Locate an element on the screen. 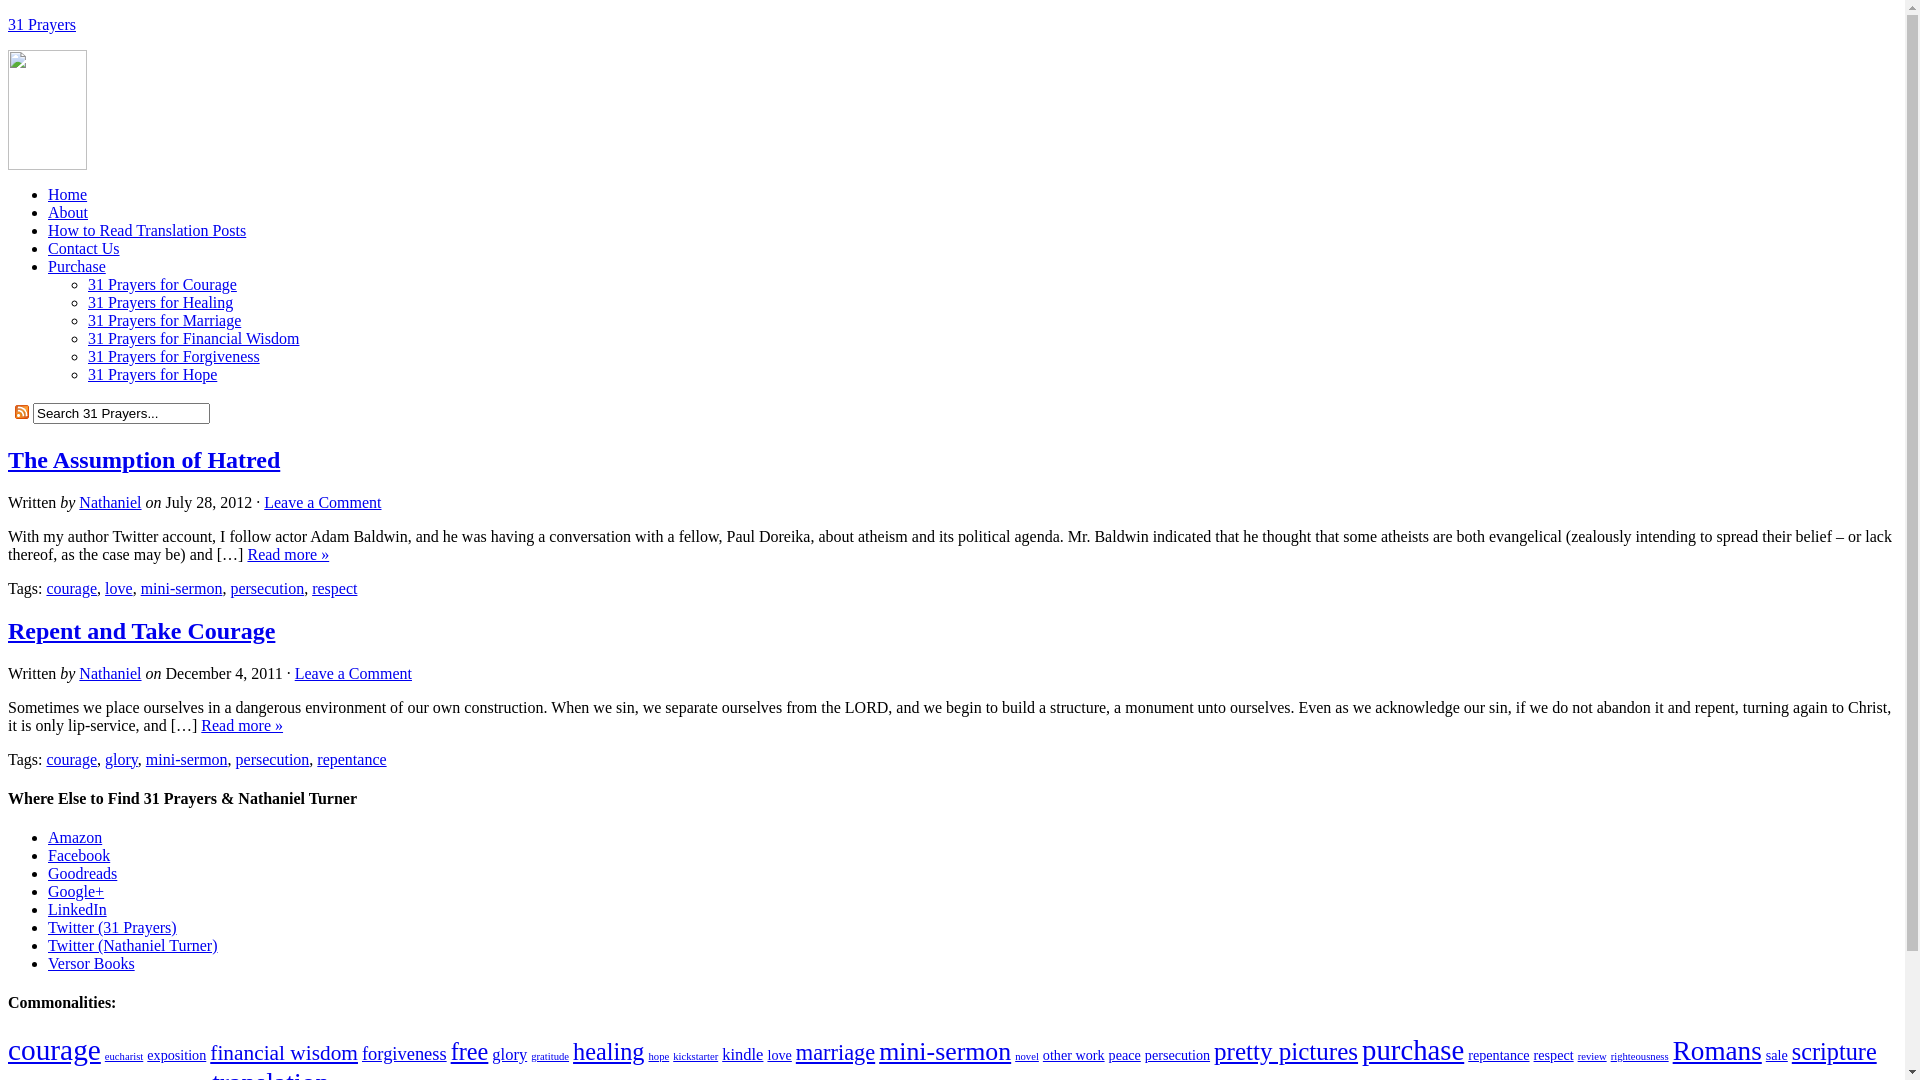 This screenshot has height=1080, width=1920. repentance is located at coordinates (352, 760).